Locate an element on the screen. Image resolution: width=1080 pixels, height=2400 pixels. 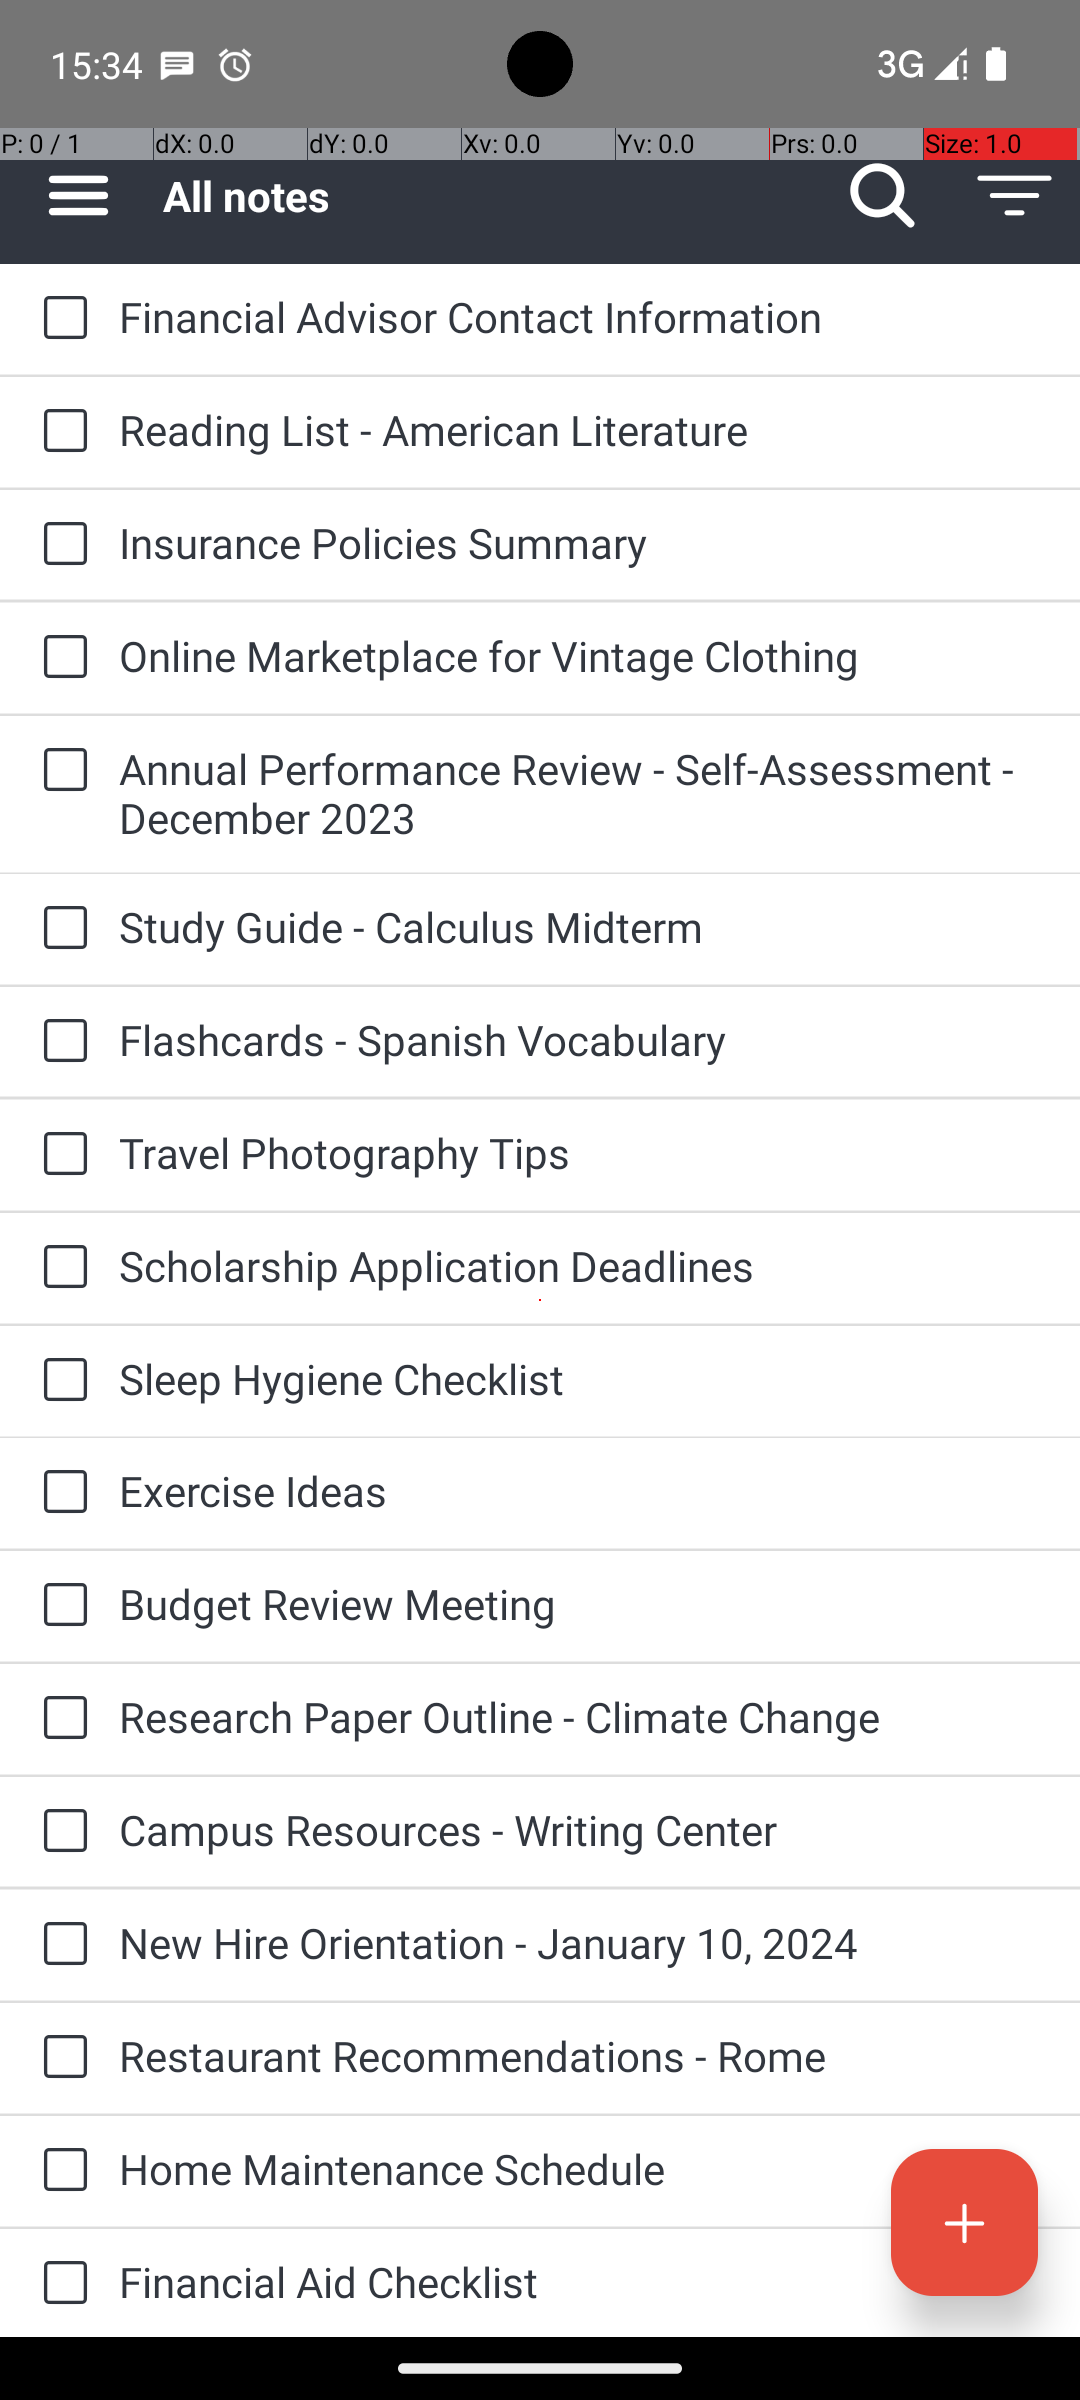
Flashcards - Spanish Vocabulary is located at coordinates (580, 1040).